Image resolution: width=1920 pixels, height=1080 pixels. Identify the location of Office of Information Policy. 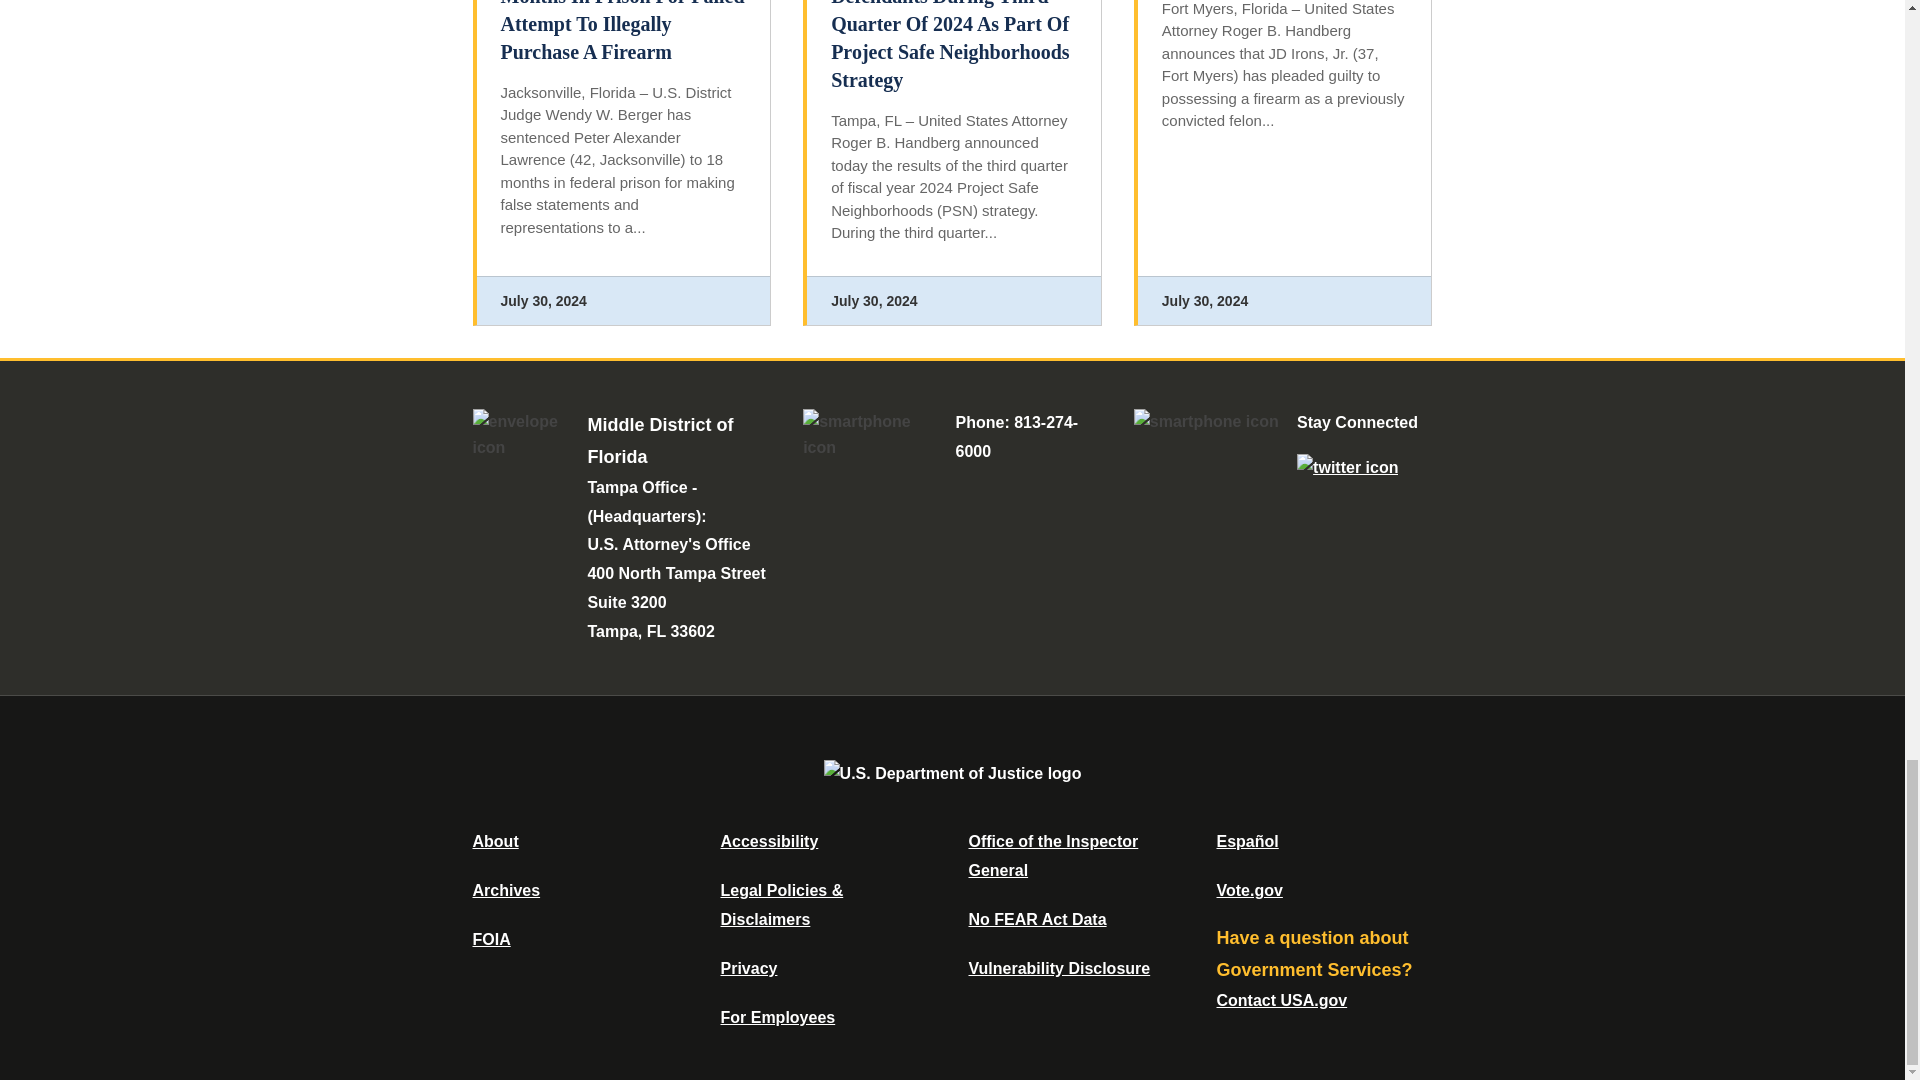
(491, 939).